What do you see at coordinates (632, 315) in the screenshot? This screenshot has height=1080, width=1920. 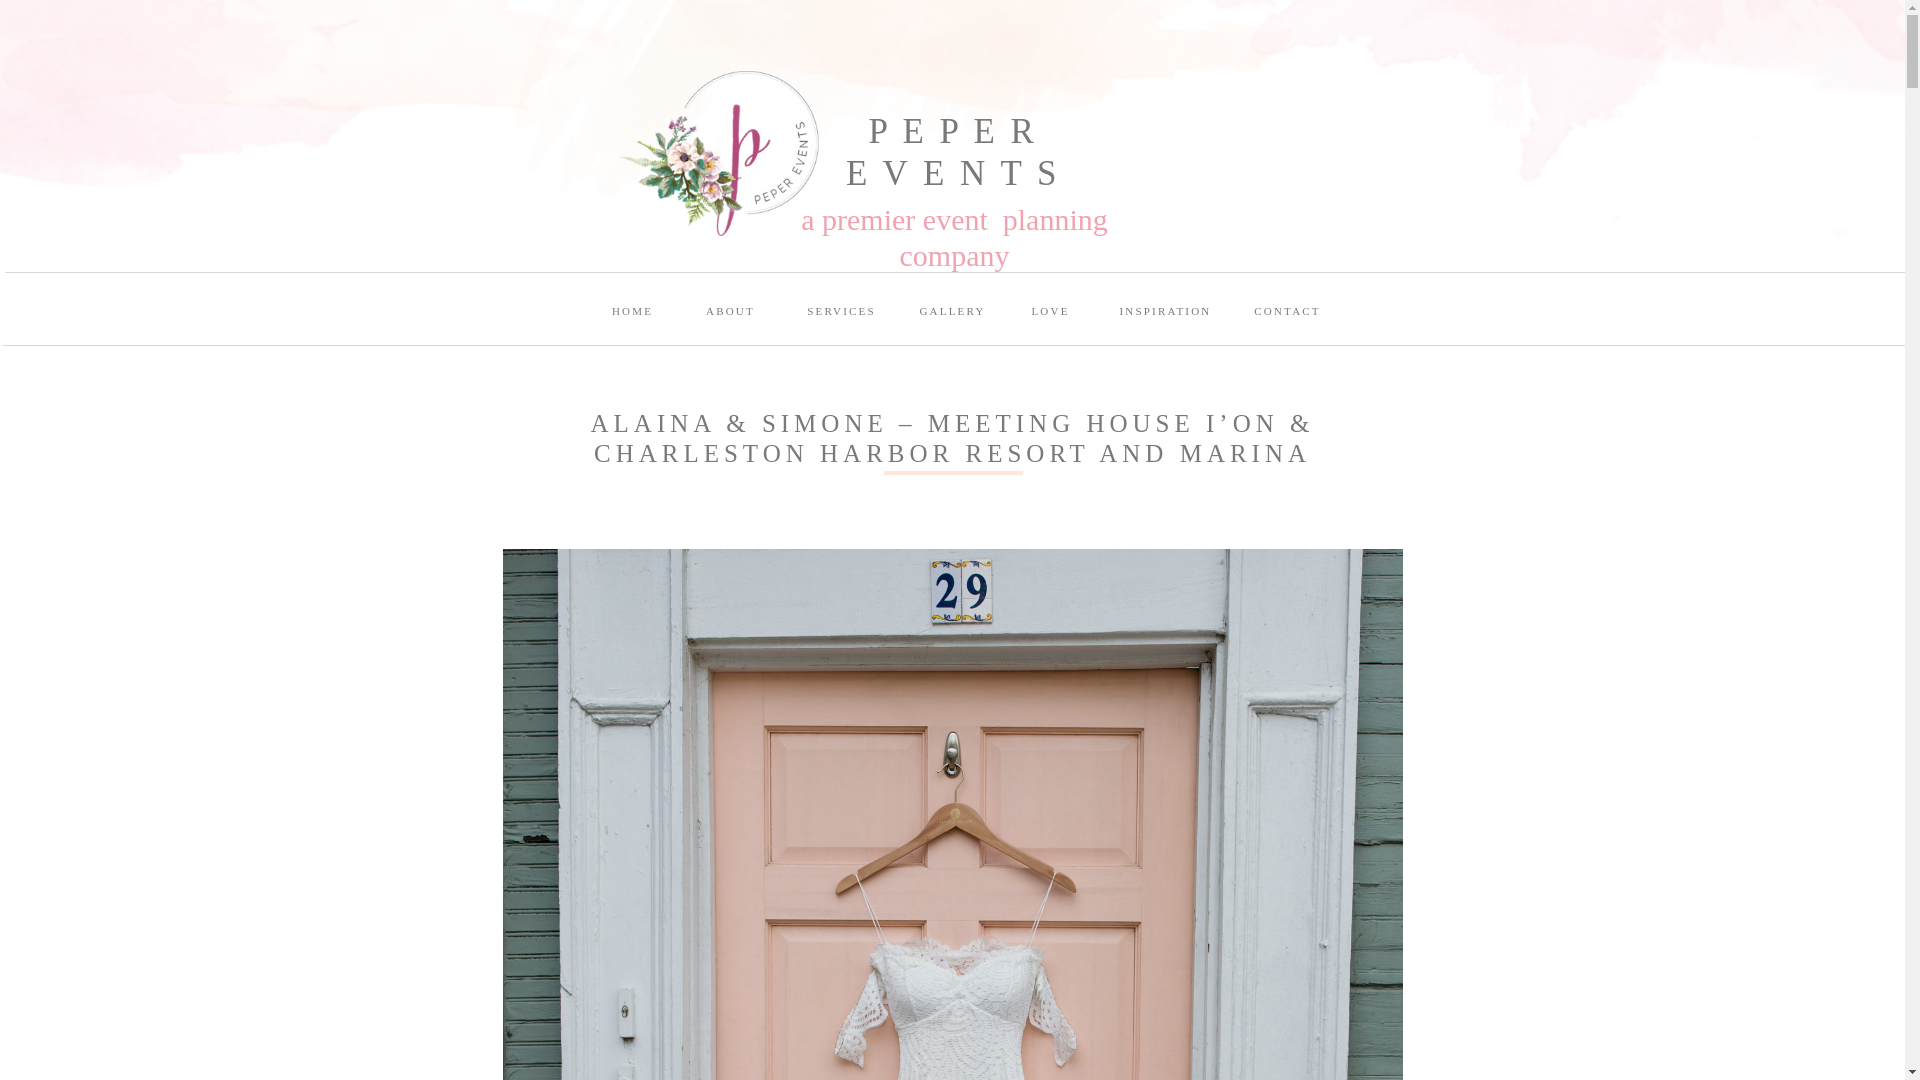 I see `HOME` at bounding box center [632, 315].